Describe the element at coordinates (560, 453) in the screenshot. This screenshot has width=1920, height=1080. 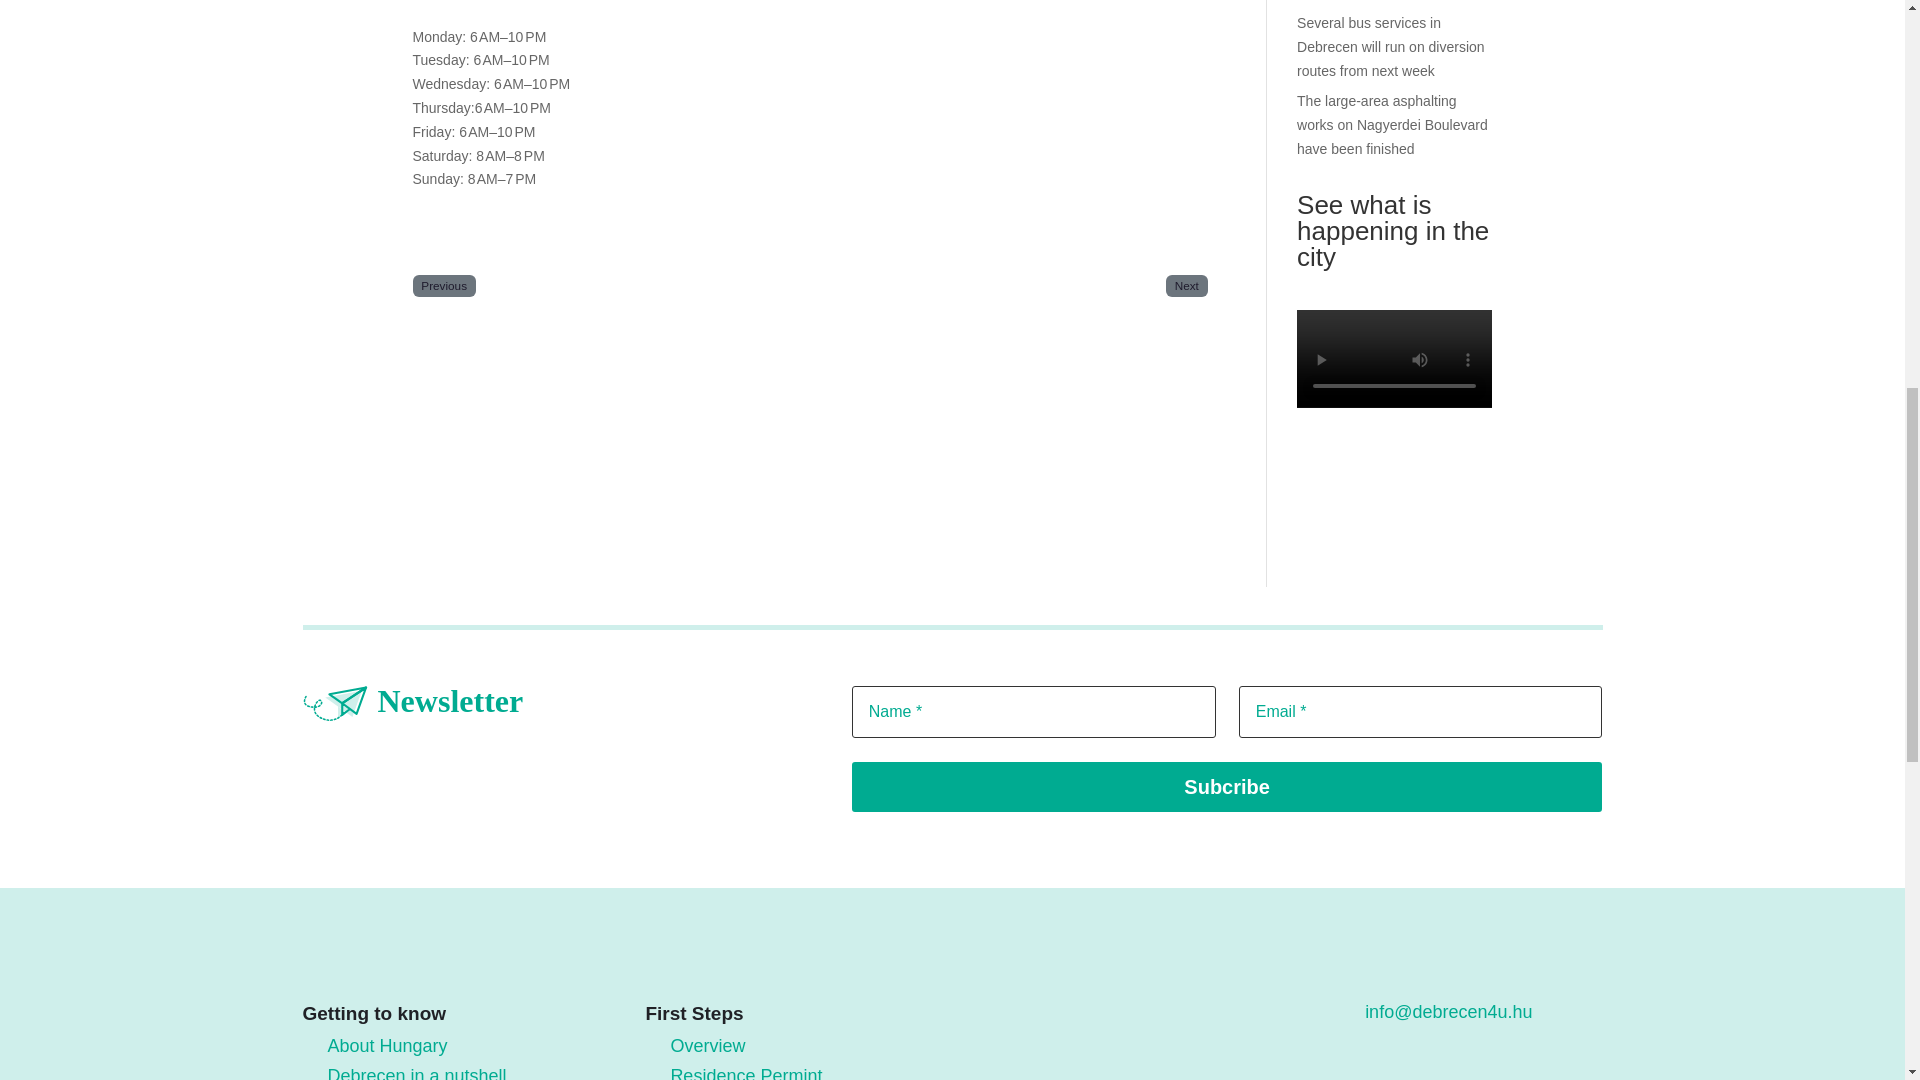
I see `Living` at that location.